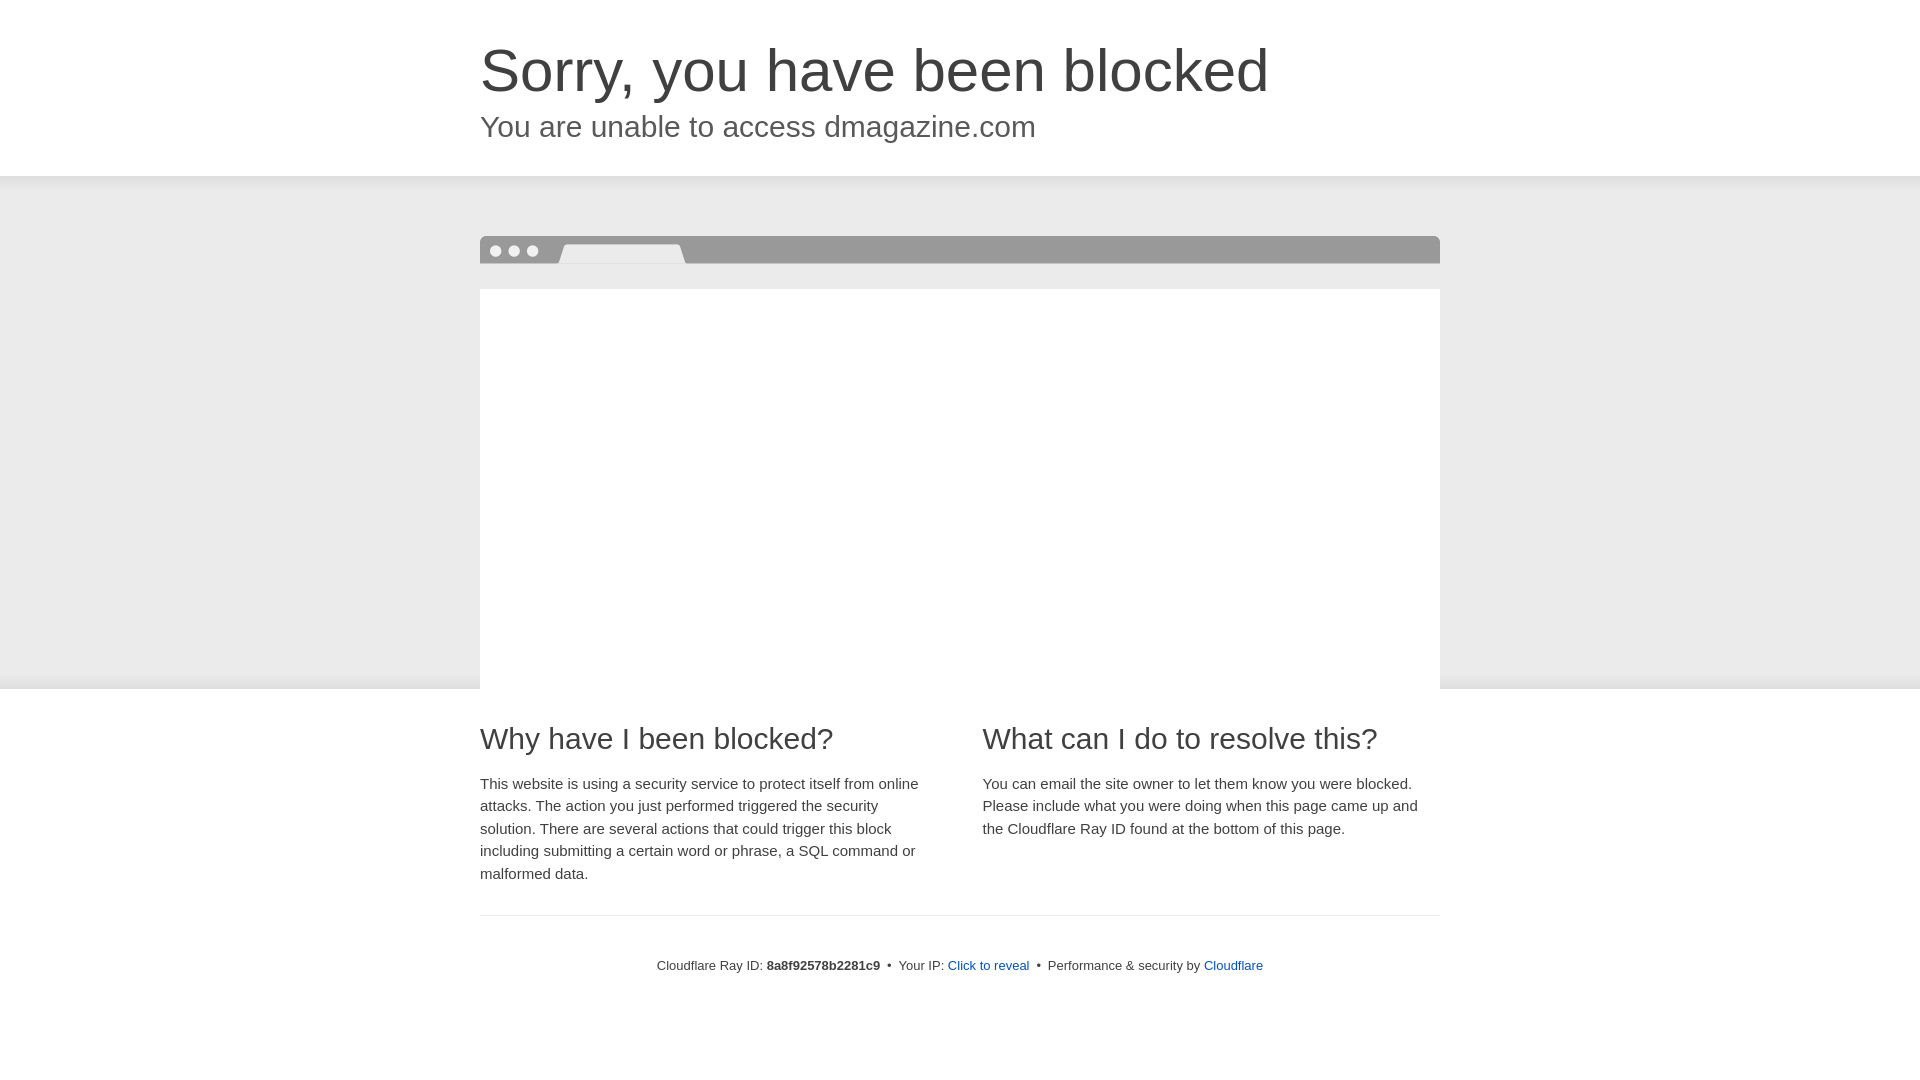 The image size is (1920, 1080). I want to click on Cloudflare, so click(1233, 965).